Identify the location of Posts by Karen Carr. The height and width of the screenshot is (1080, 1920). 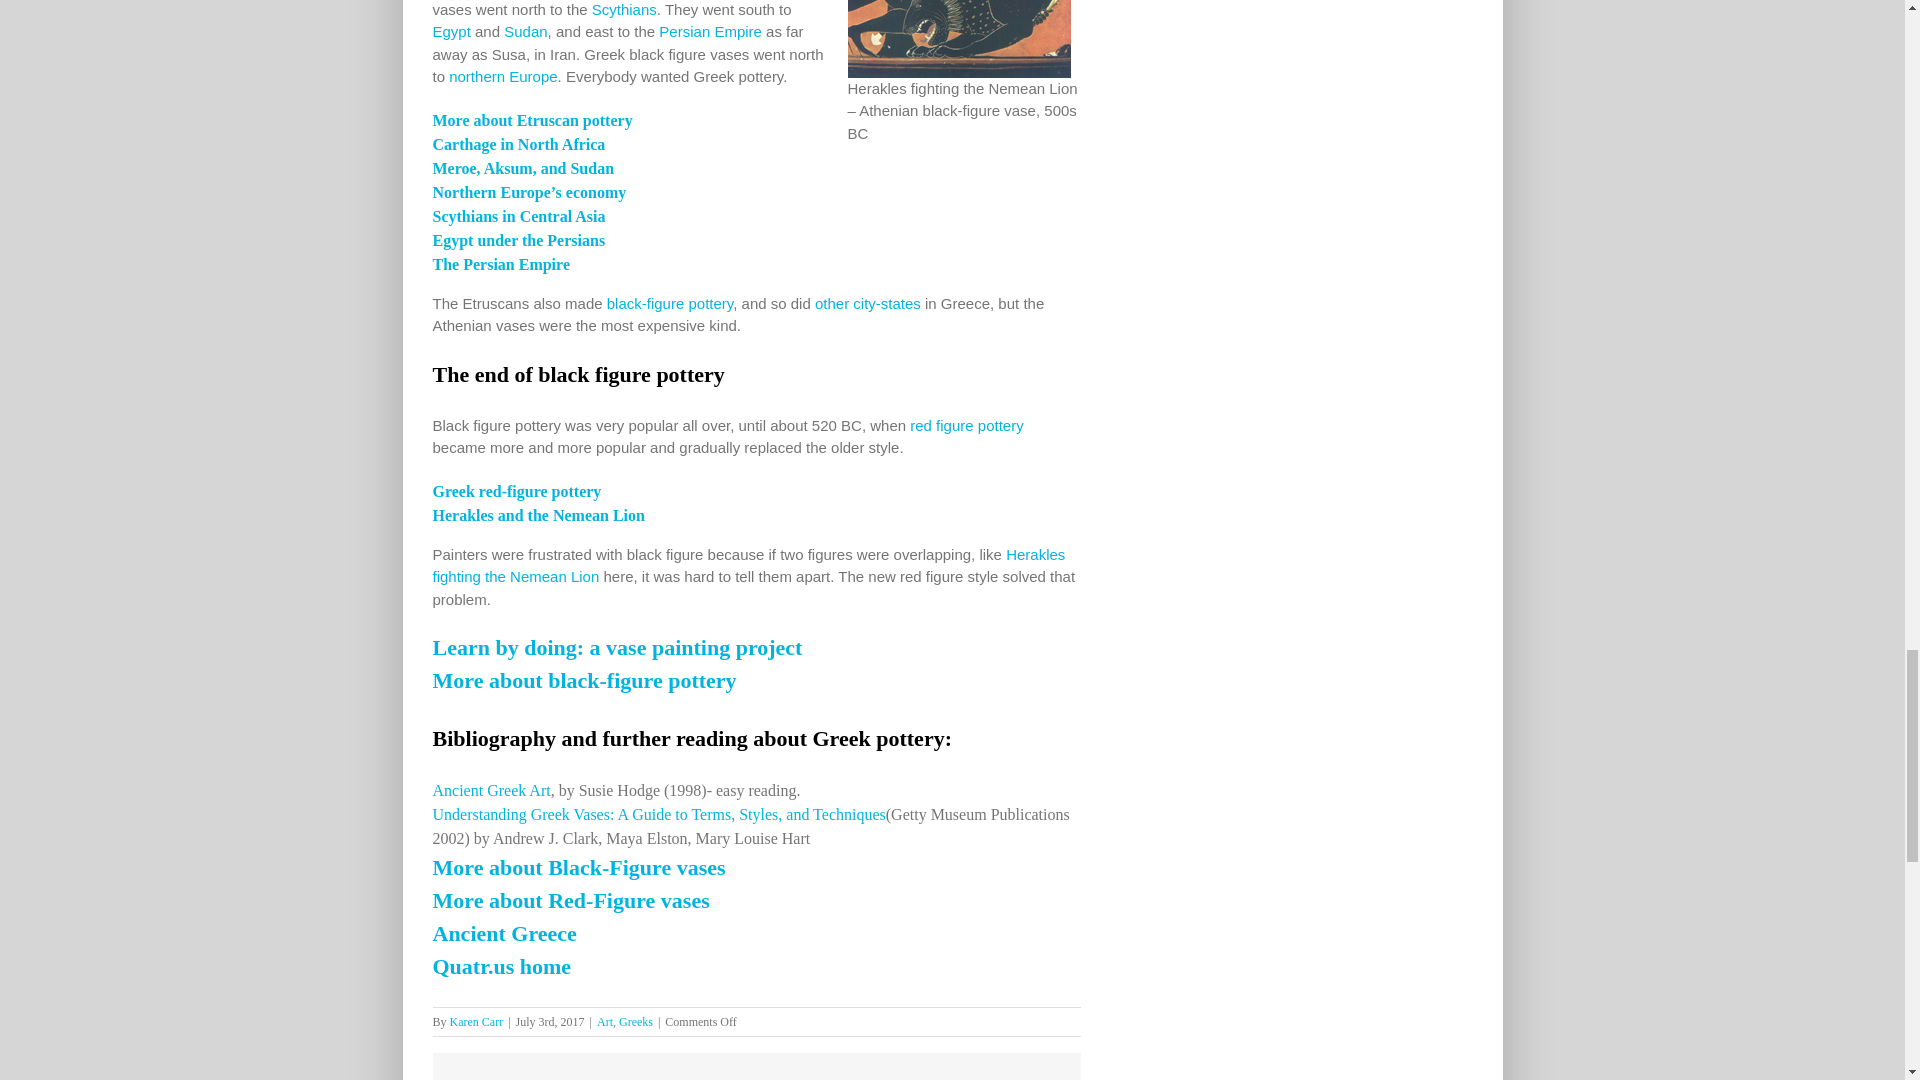
(476, 1022).